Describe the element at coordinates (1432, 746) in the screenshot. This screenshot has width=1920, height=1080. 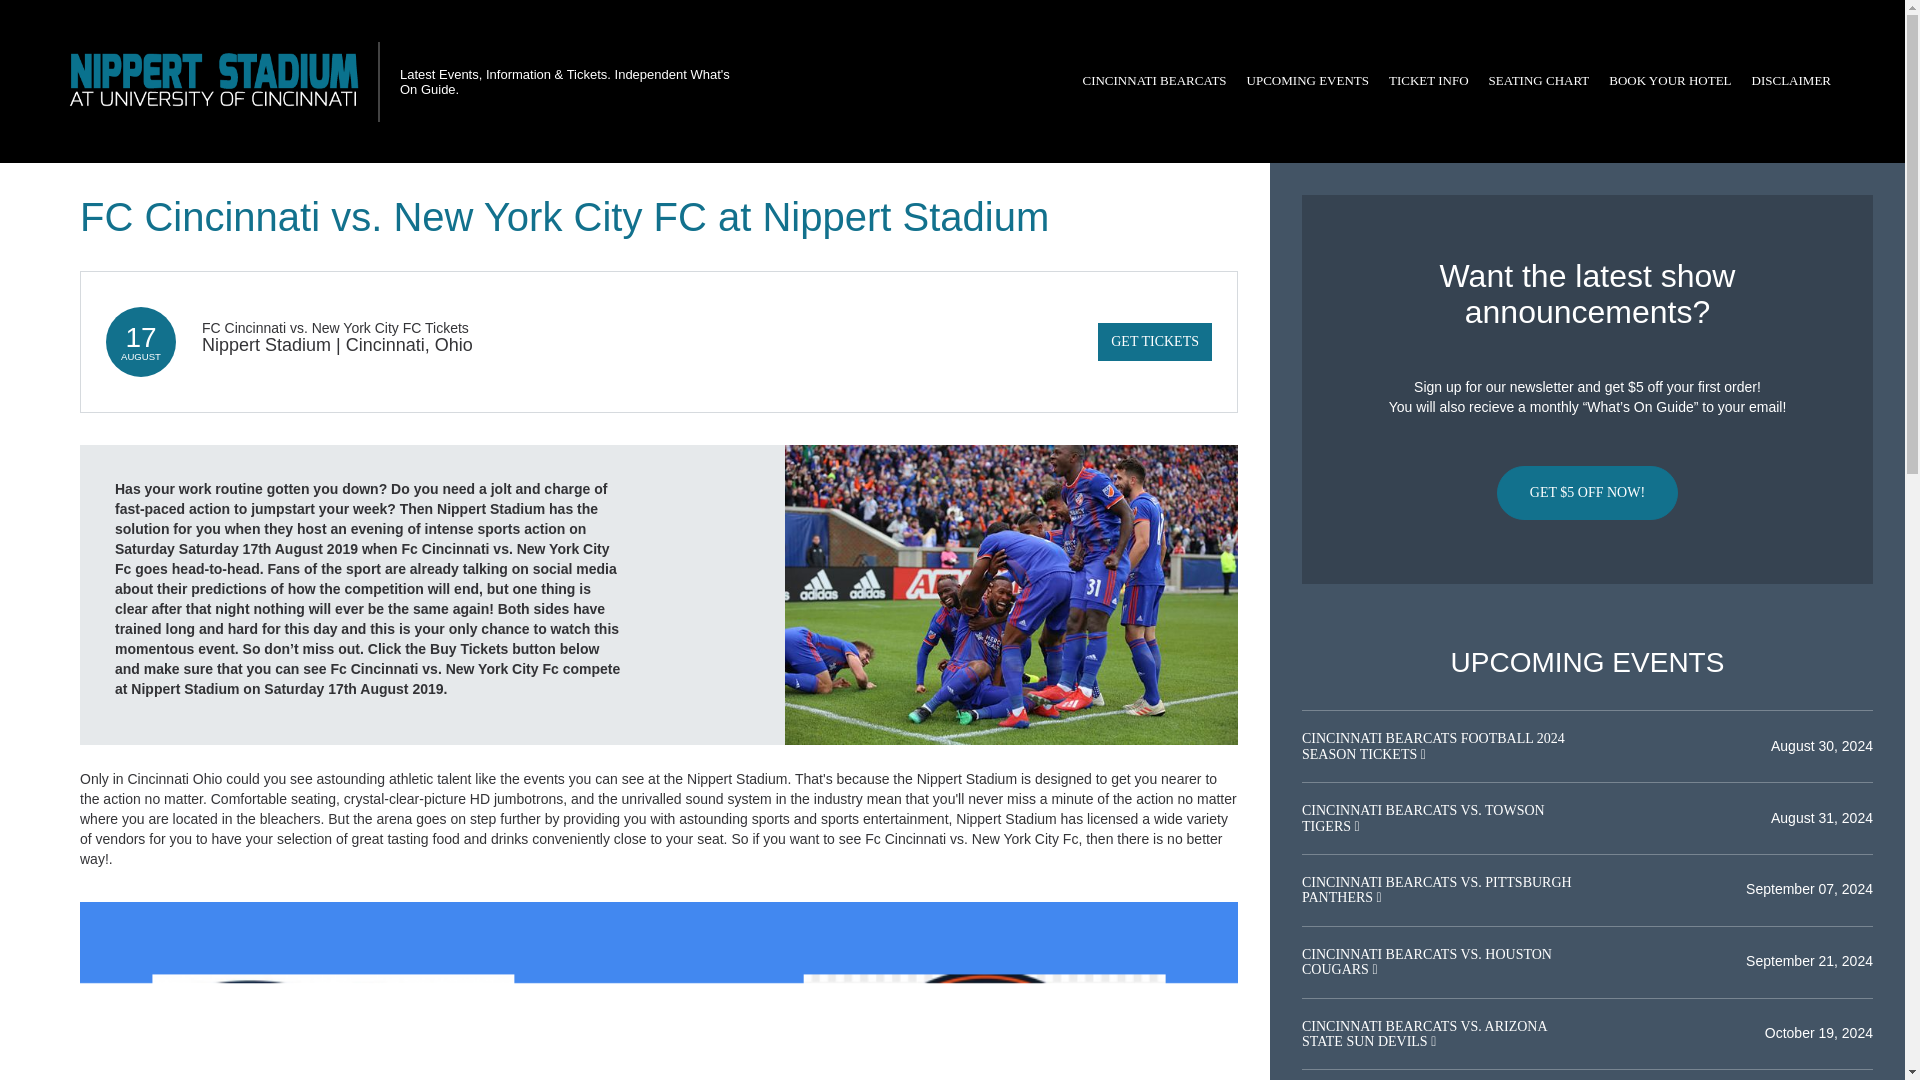
I see `CINCINNATI BEARCATS FOOTBALL 2024 SEASON TICKETS` at that location.